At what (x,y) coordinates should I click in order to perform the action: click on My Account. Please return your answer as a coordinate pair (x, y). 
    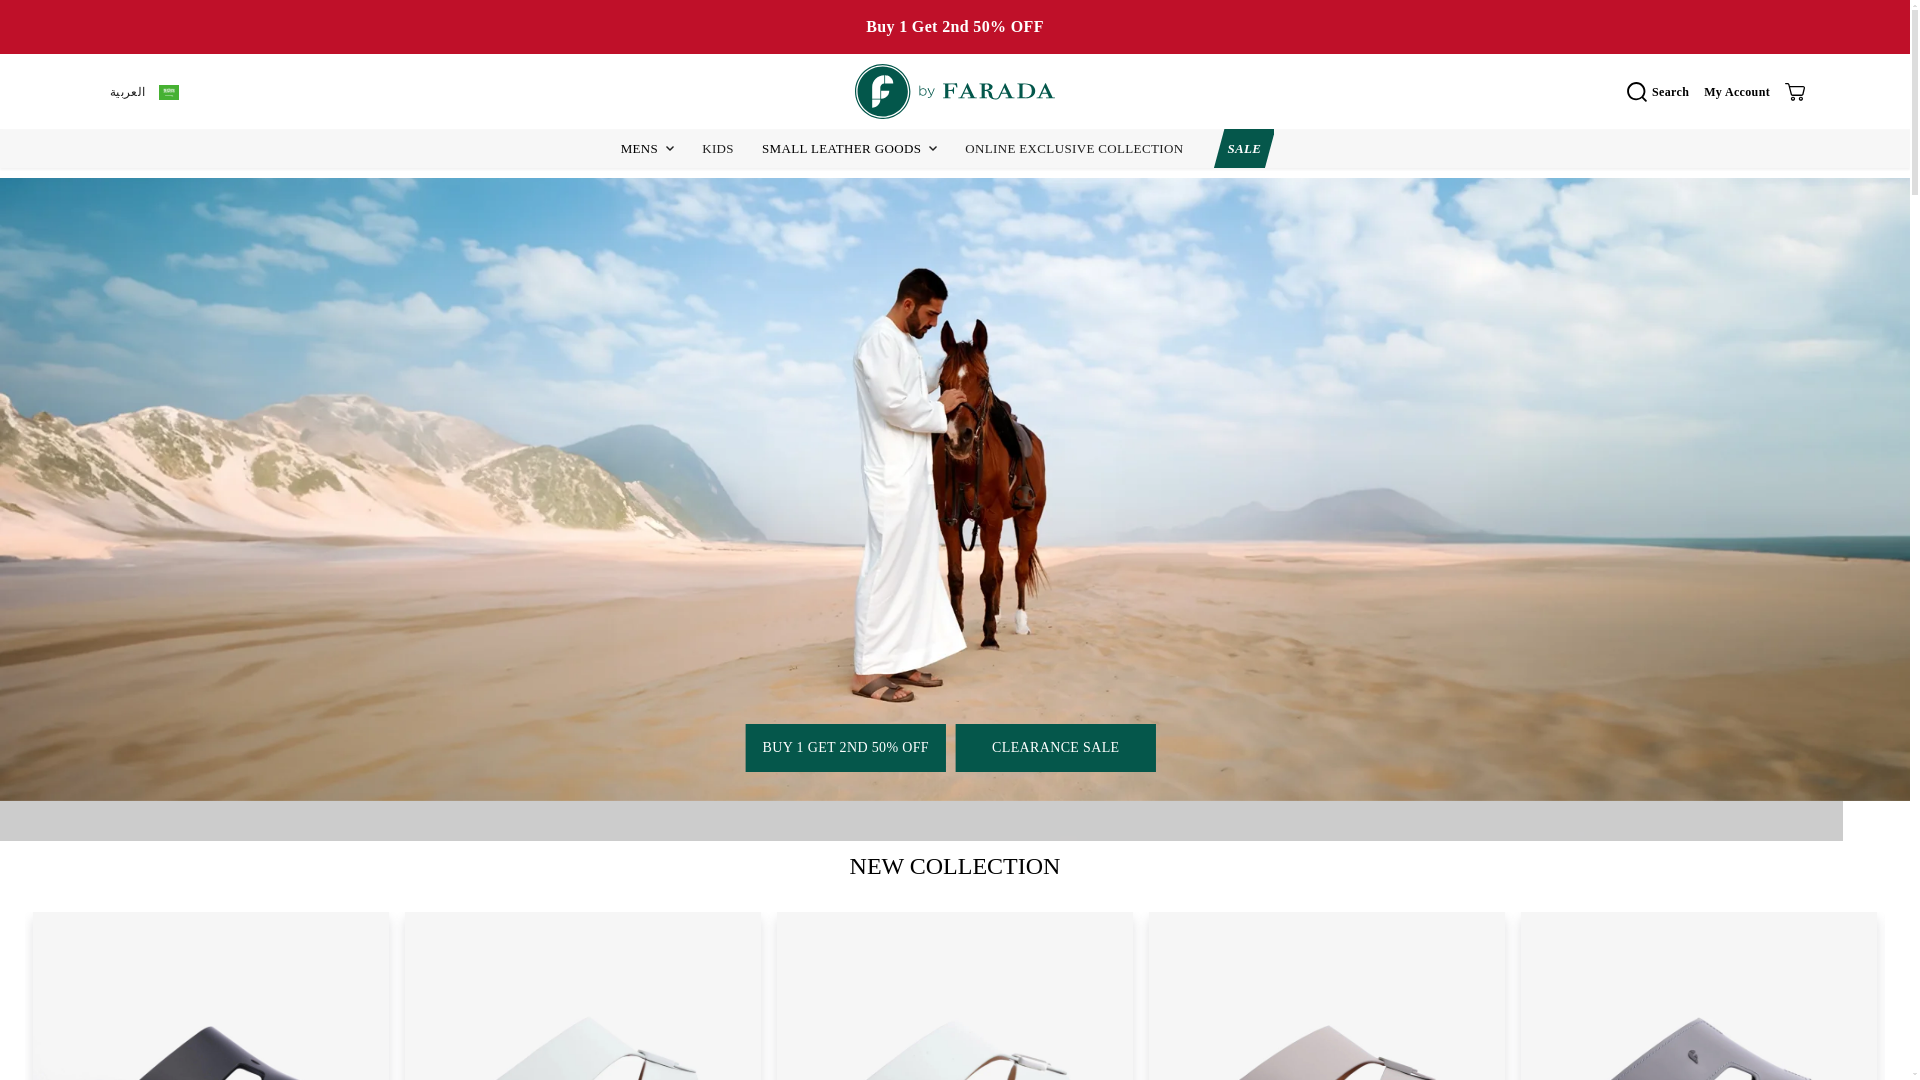
    Looking at the image, I should click on (1737, 92).